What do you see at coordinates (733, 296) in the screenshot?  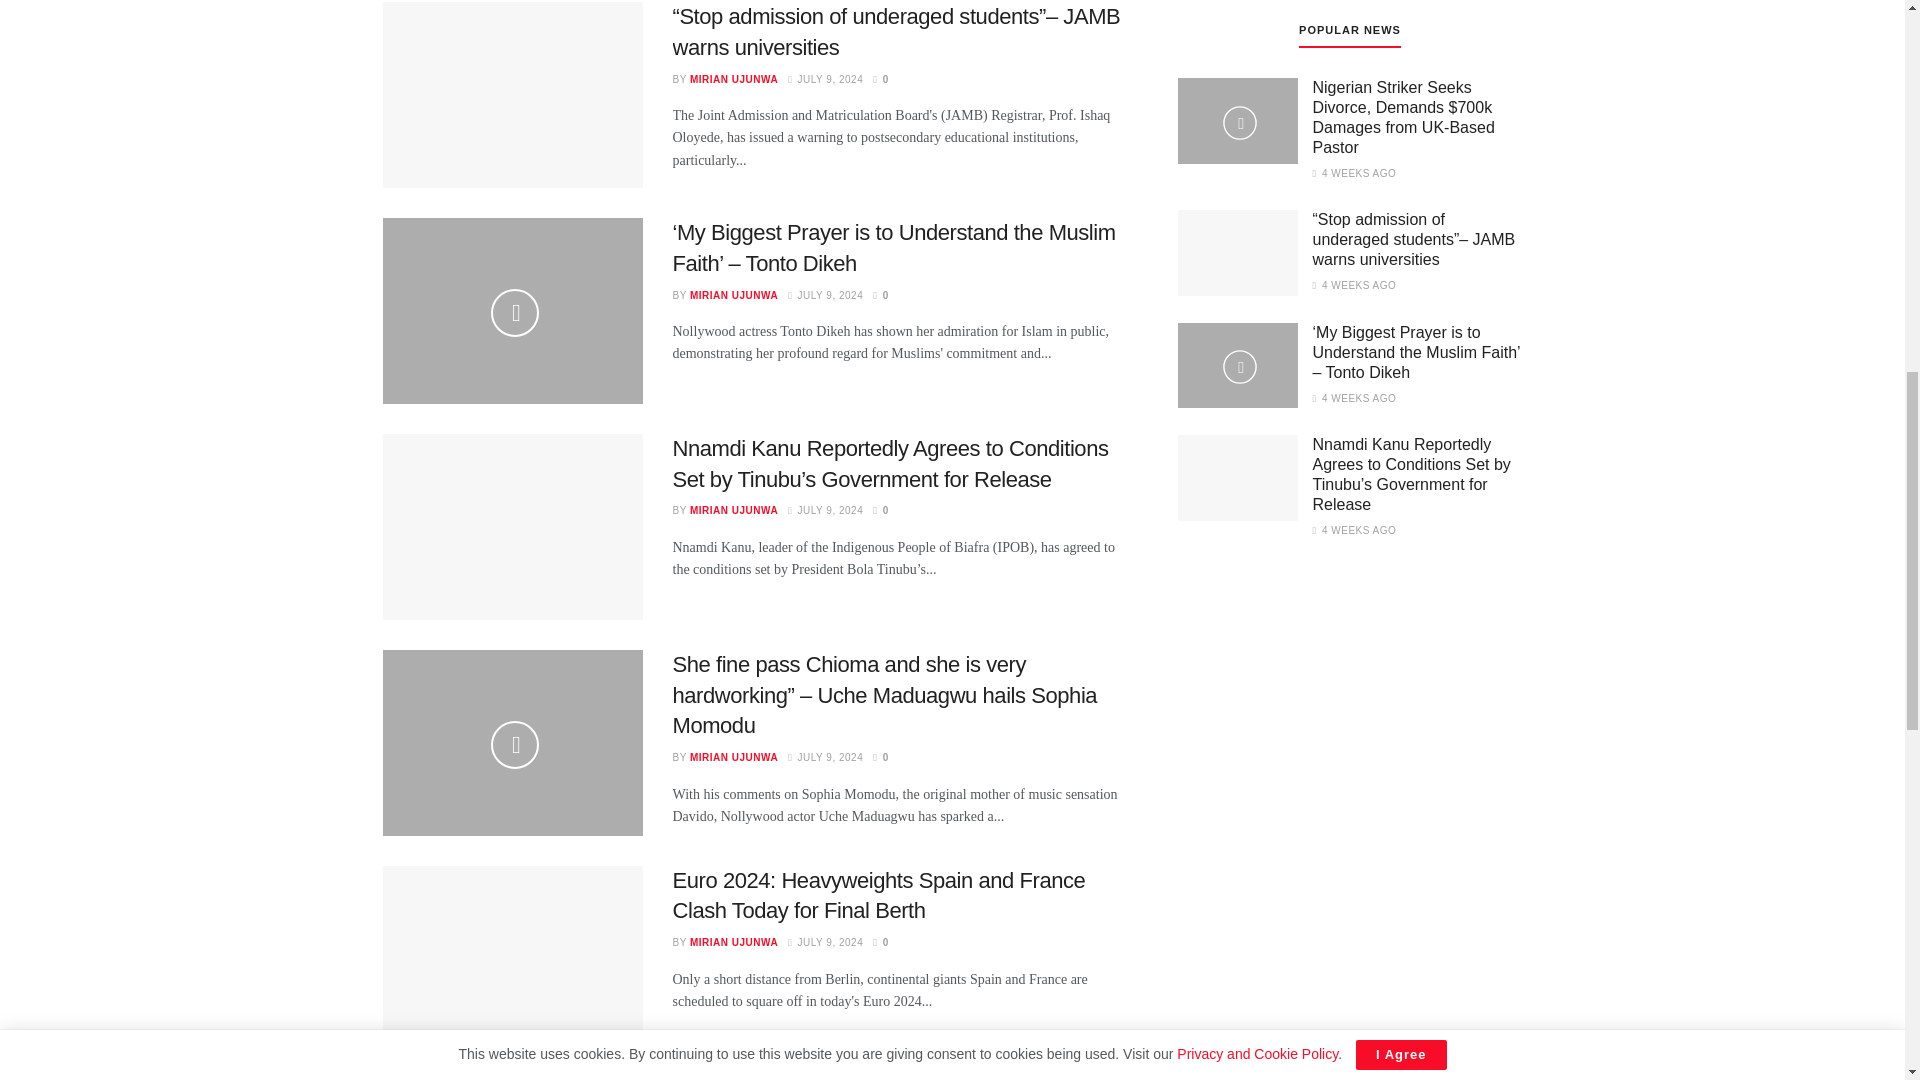 I see `MIRIAN UJUNWA` at bounding box center [733, 296].